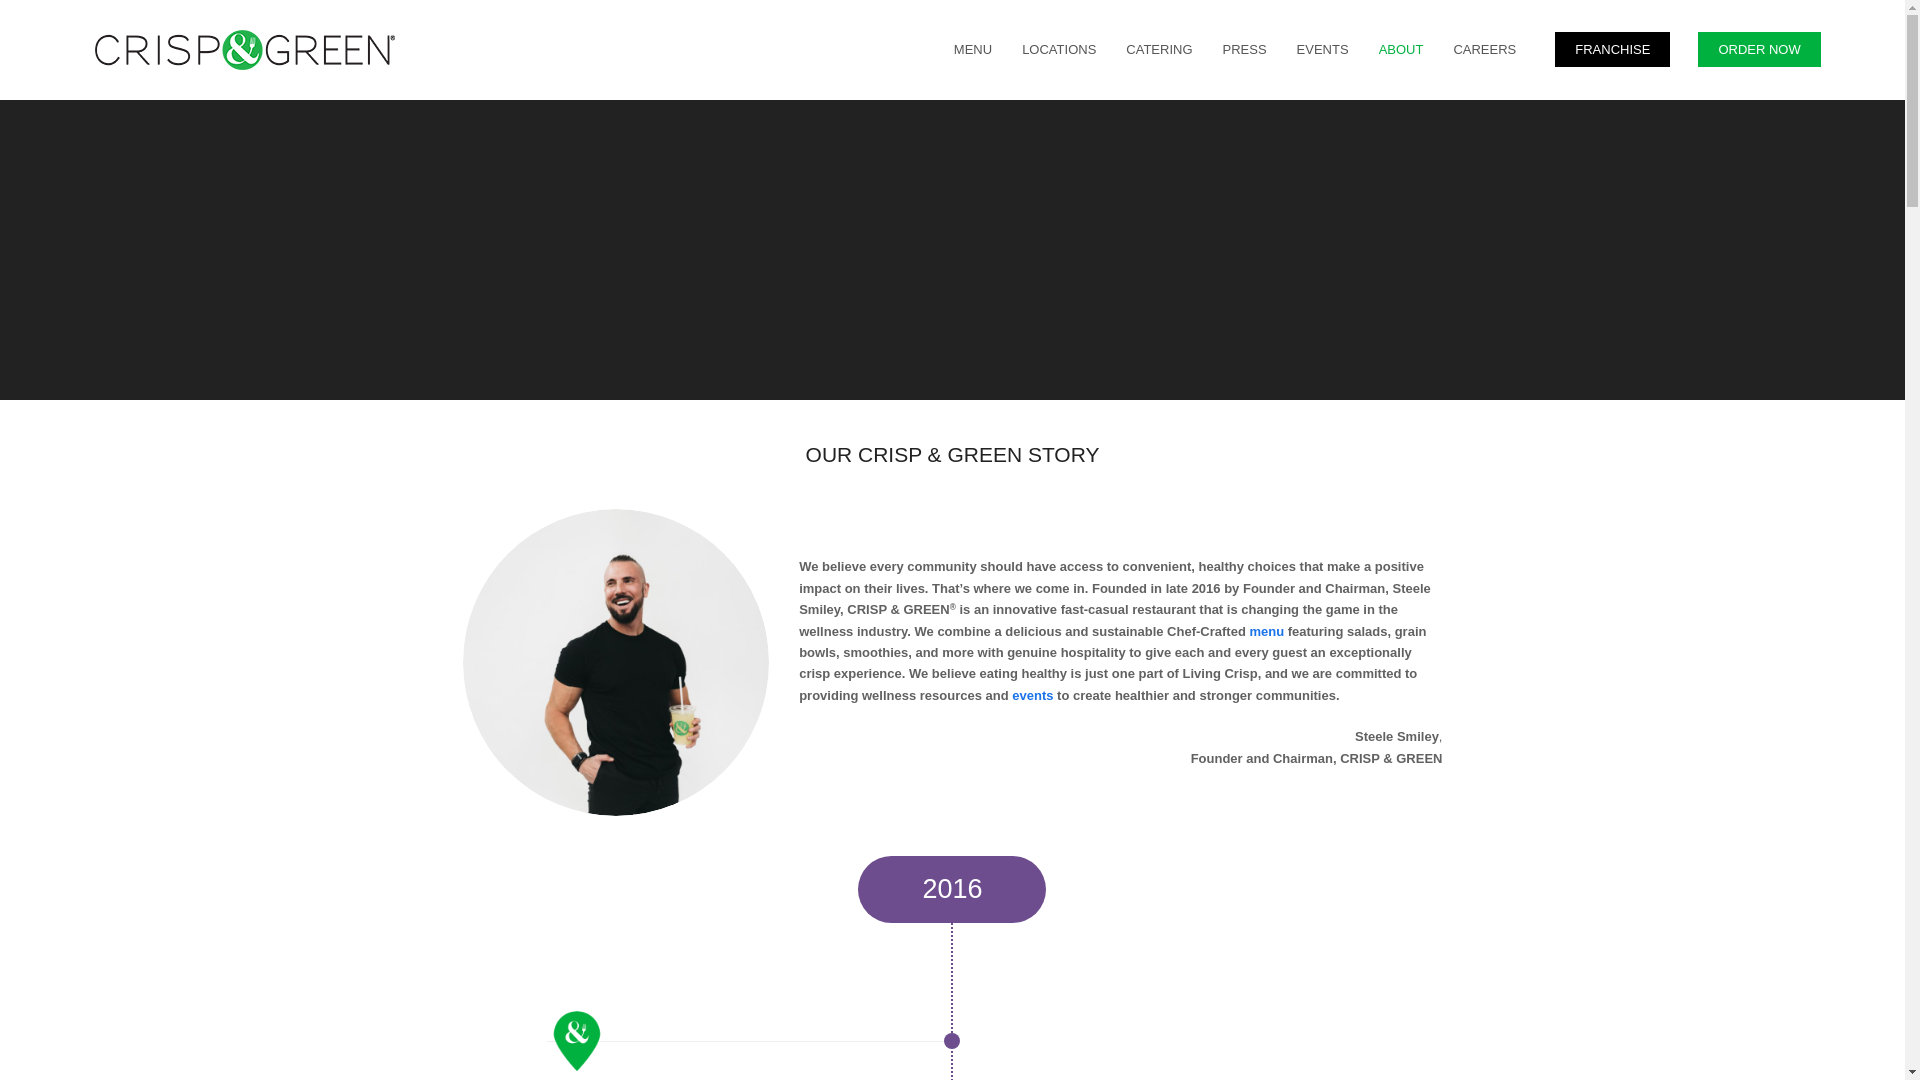 The width and height of the screenshot is (1920, 1080). Describe the element at coordinates (972, 49) in the screenshot. I see `Menu` at that location.